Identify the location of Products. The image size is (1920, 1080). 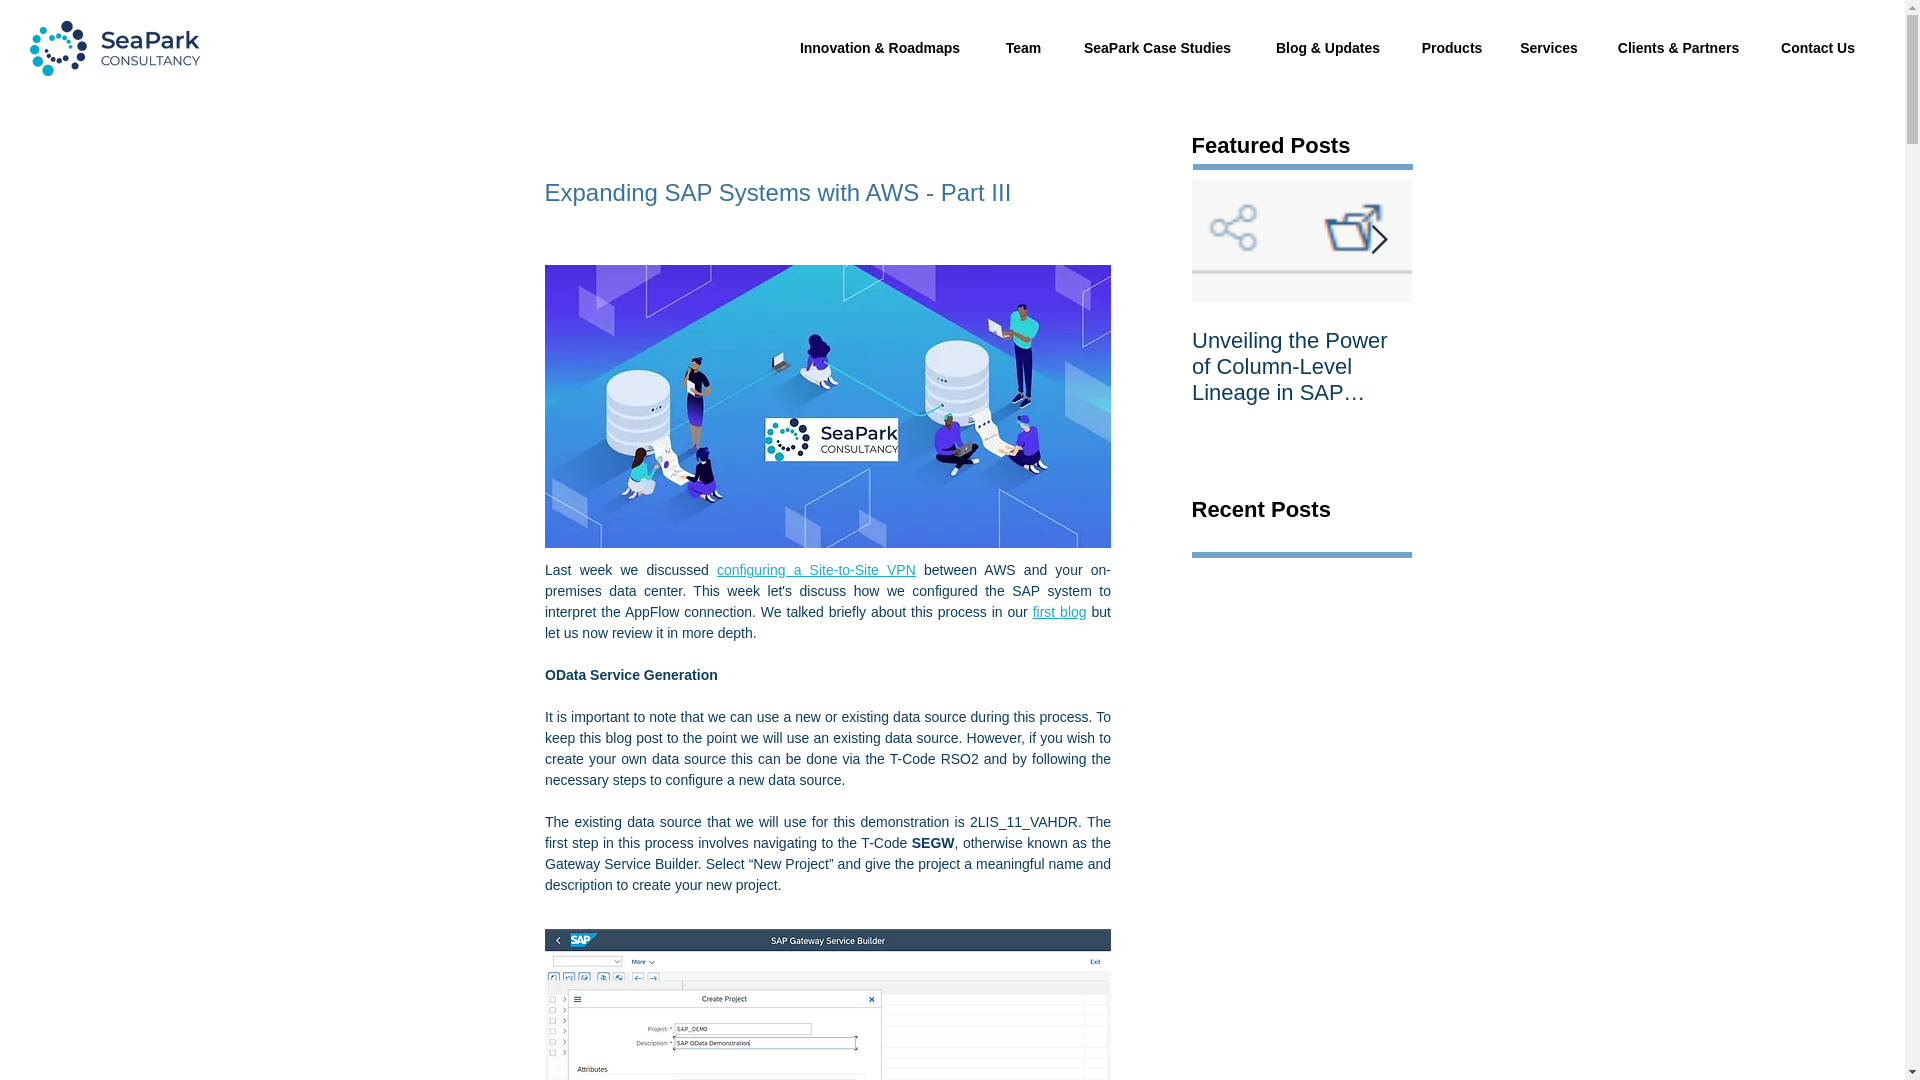
(1451, 48).